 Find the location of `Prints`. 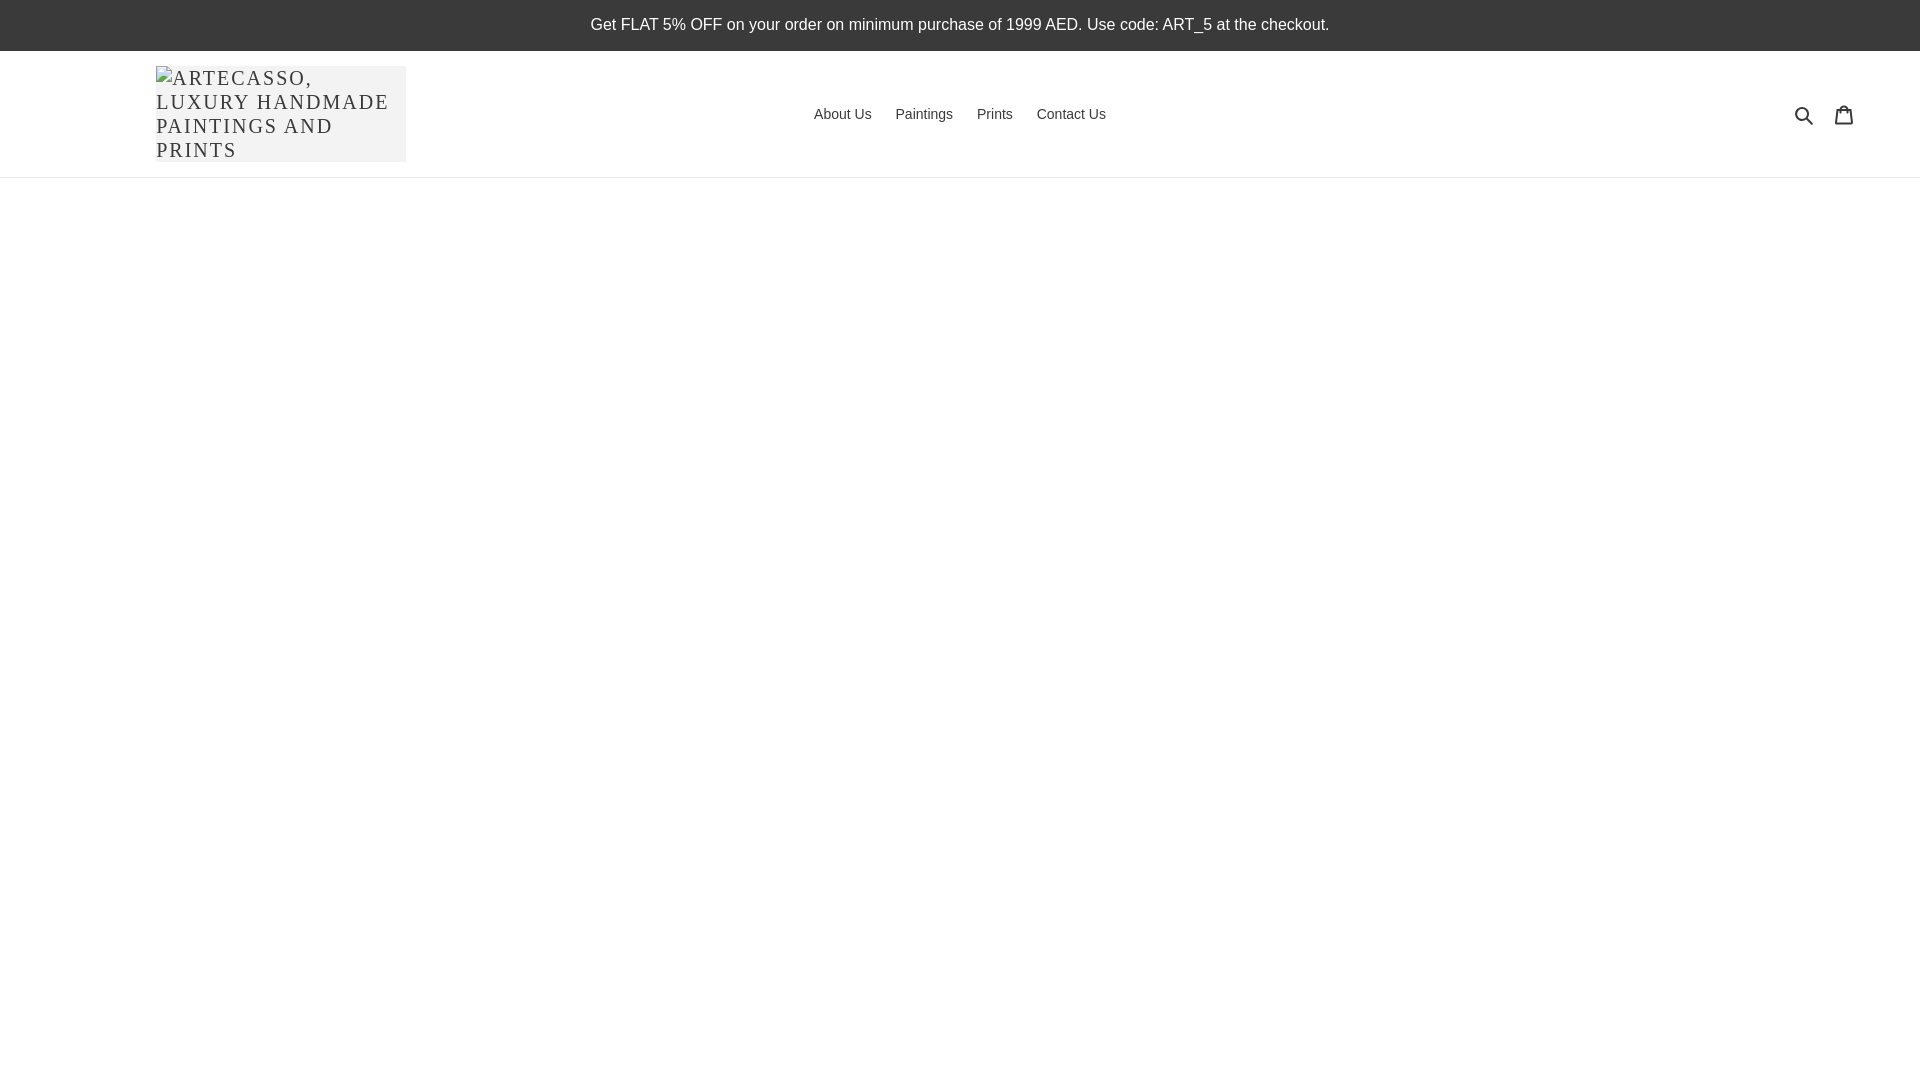

Prints is located at coordinates (995, 114).